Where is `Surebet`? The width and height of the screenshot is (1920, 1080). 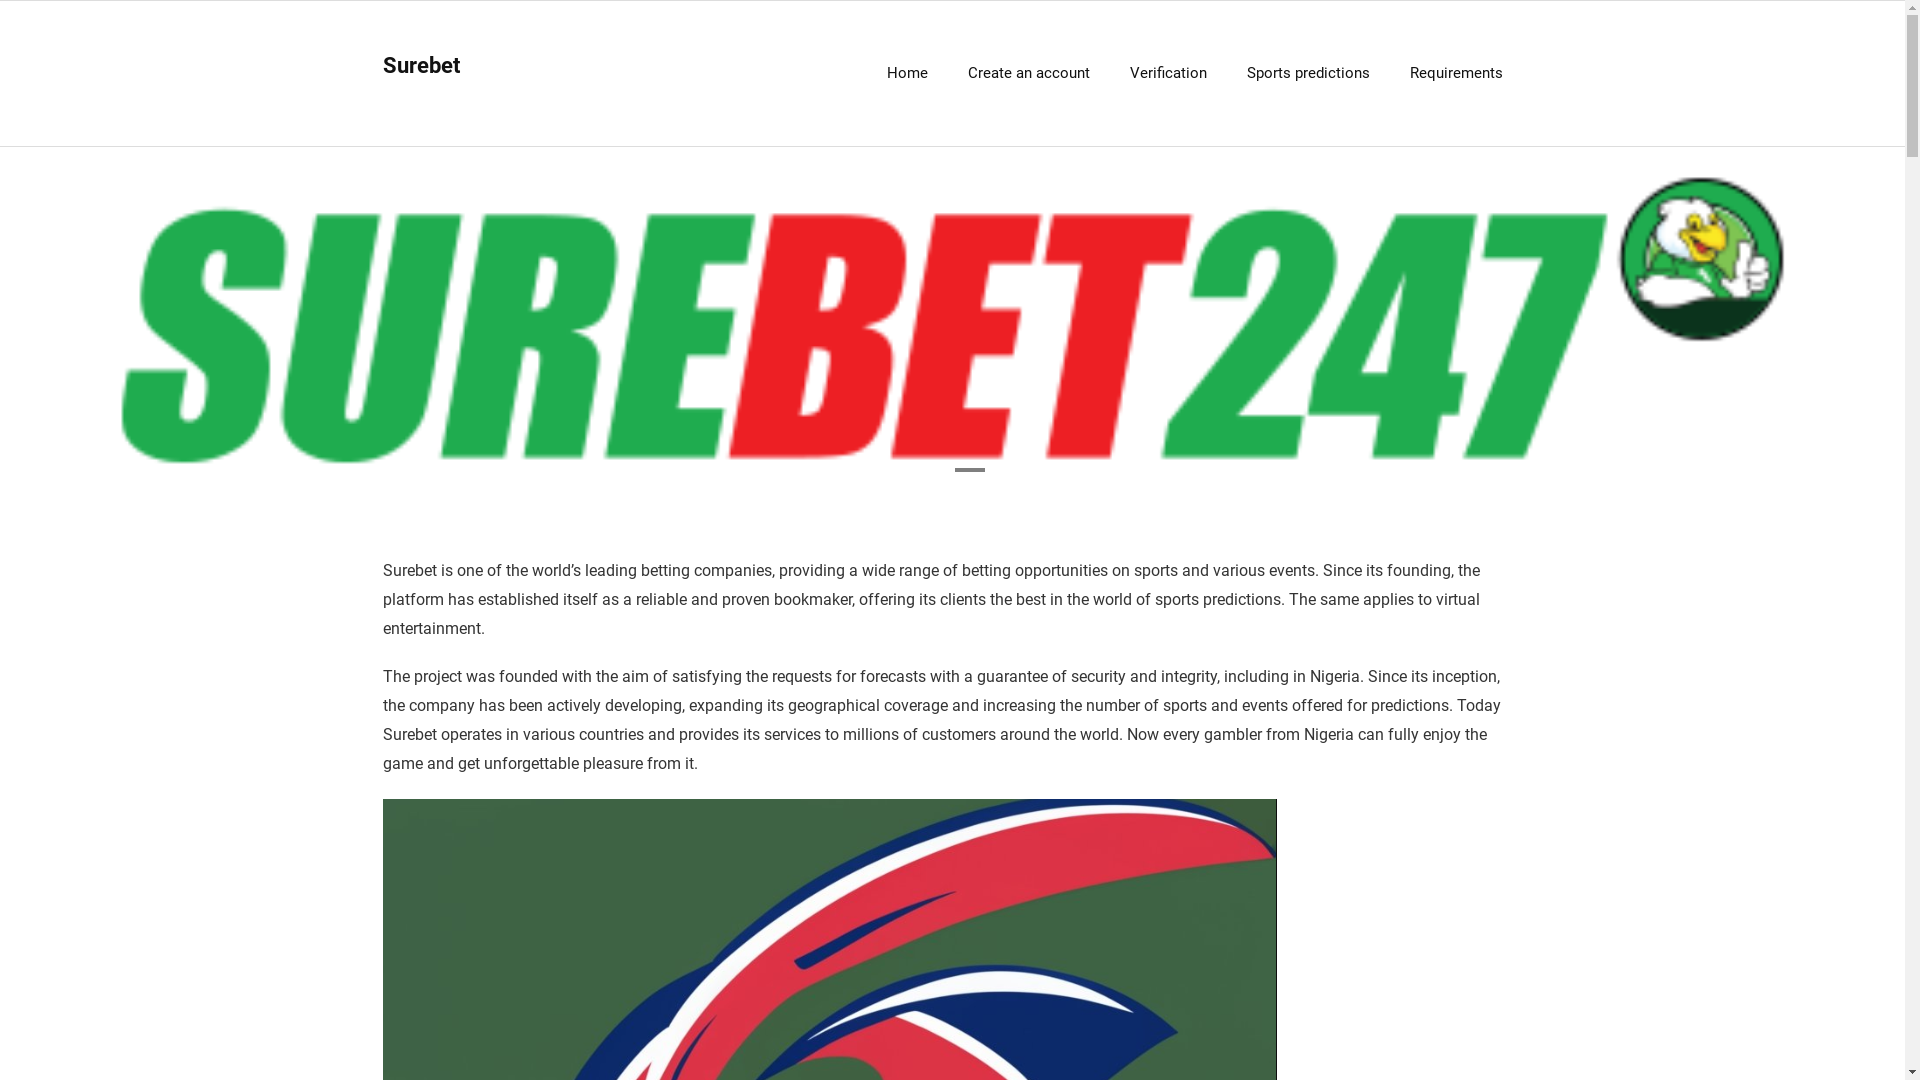 Surebet is located at coordinates (420, 66).